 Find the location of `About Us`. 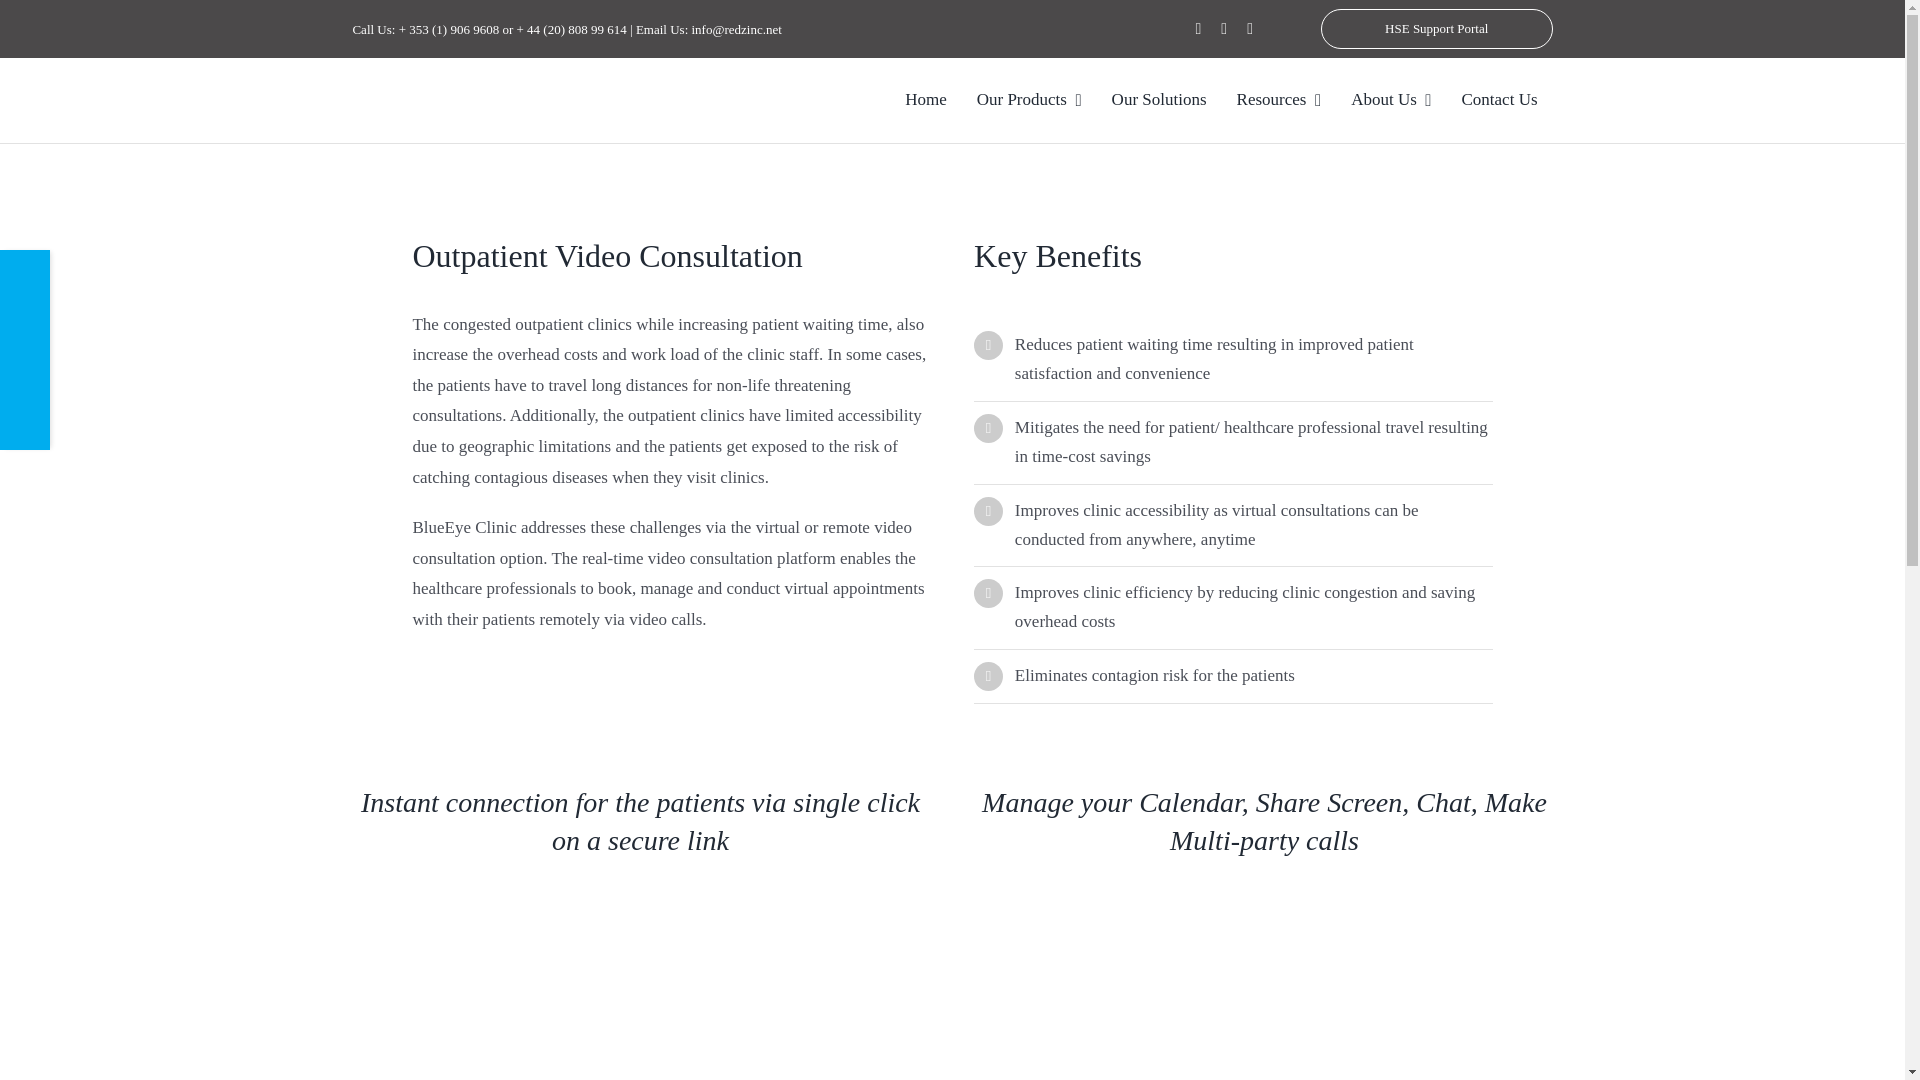

About Us is located at coordinates (1390, 100).